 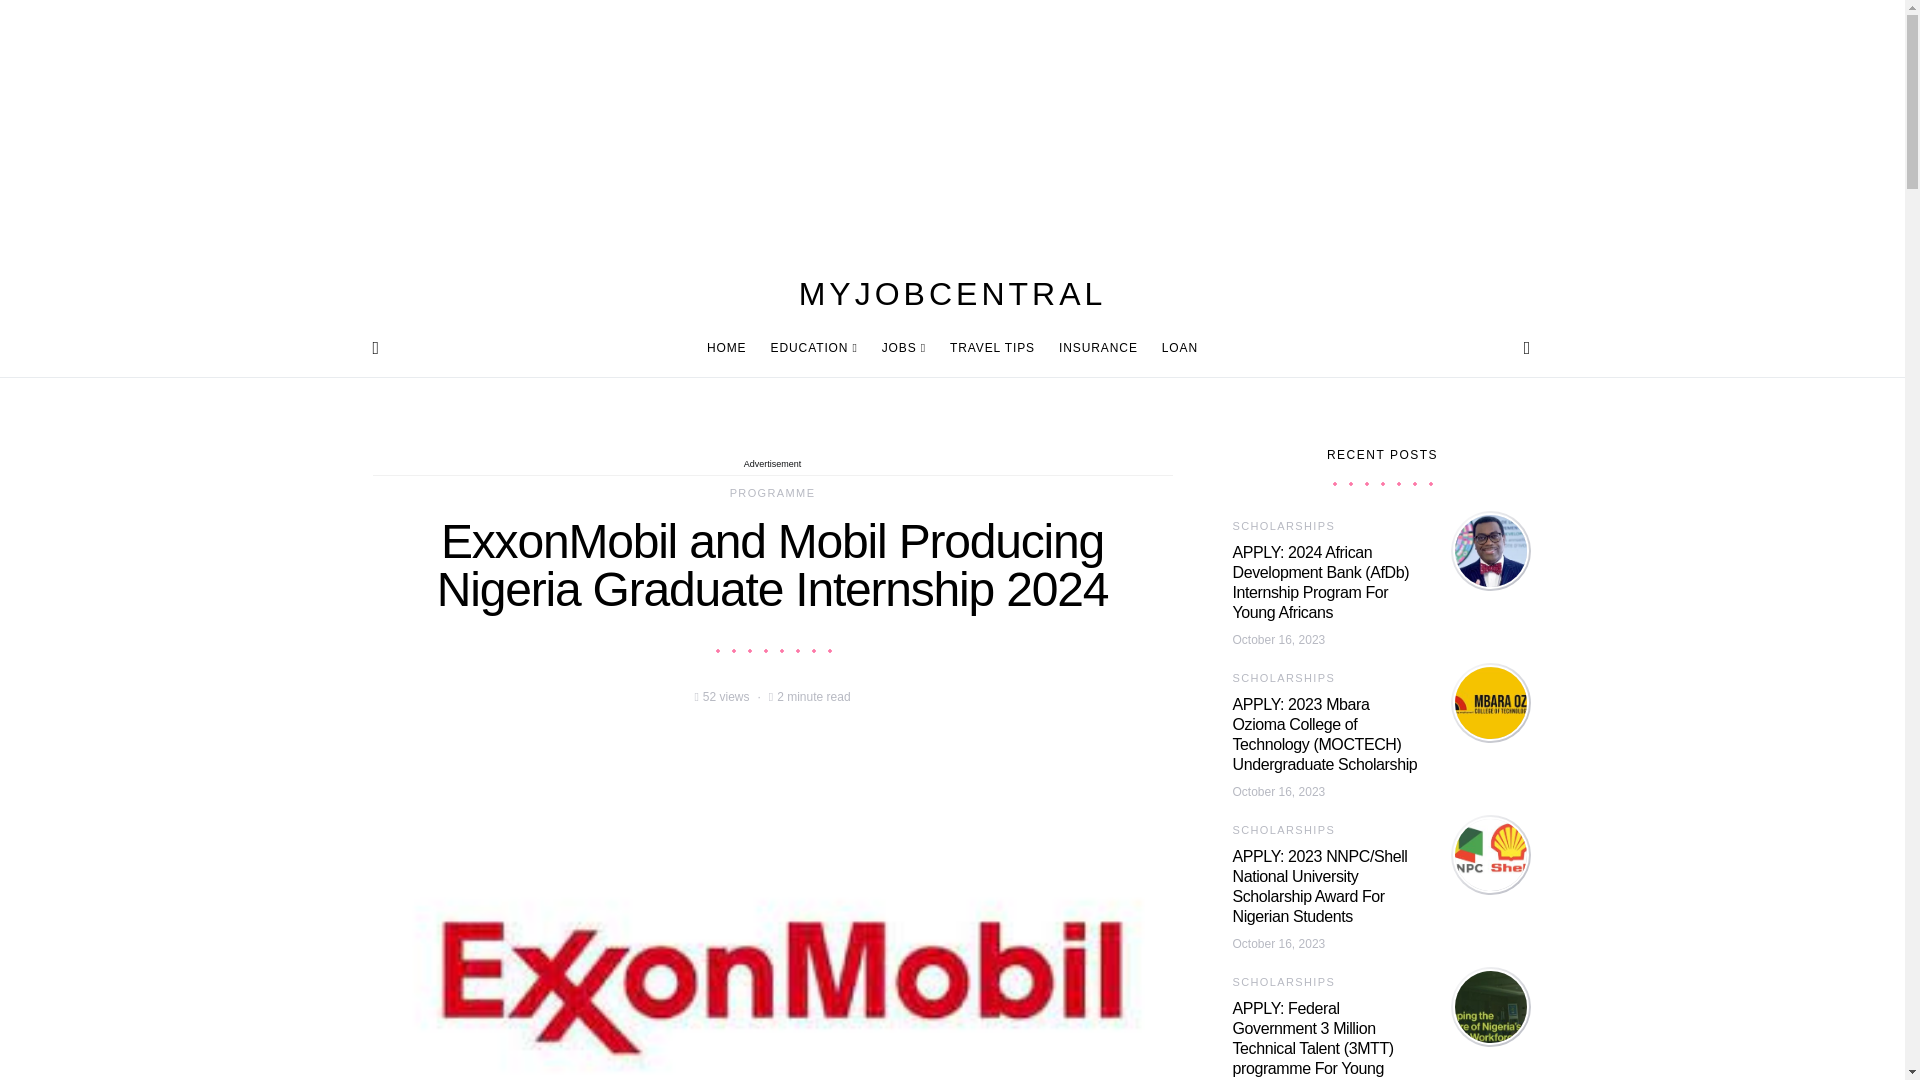 I want to click on PROGRAMME, so click(x=772, y=492).